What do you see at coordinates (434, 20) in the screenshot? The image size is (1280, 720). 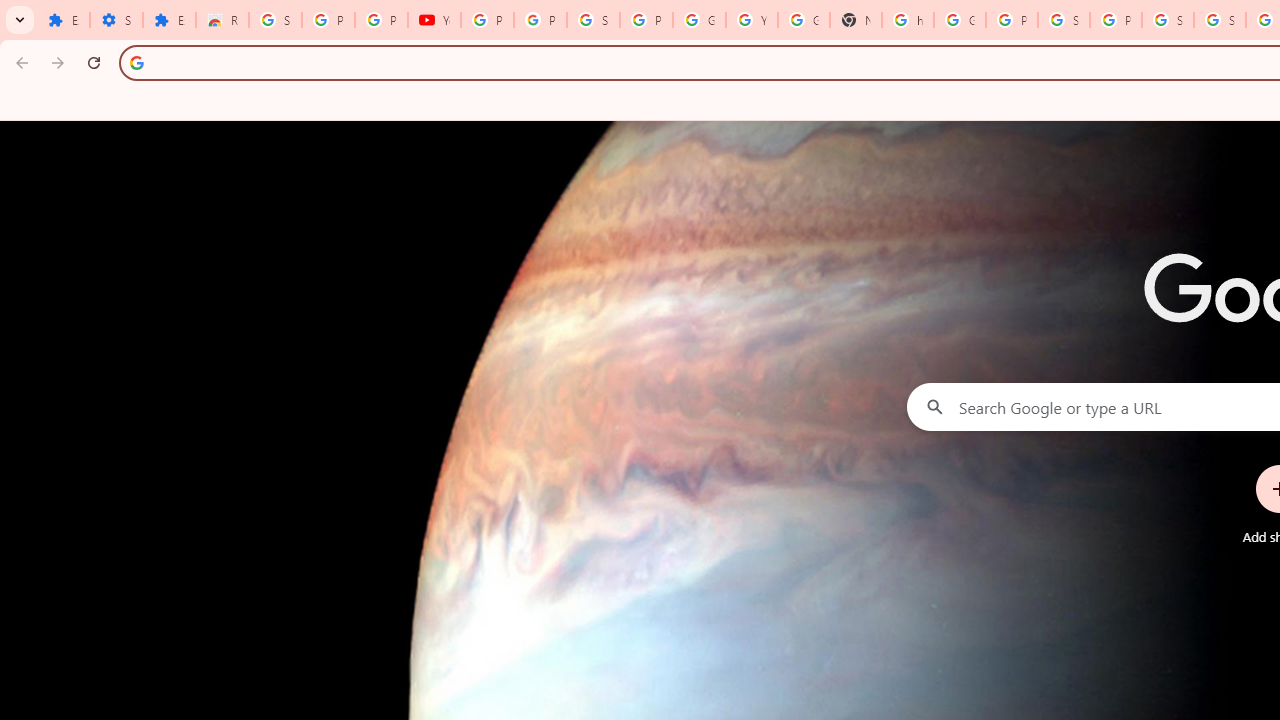 I see `YouTube` at bounding box center [434, 20].